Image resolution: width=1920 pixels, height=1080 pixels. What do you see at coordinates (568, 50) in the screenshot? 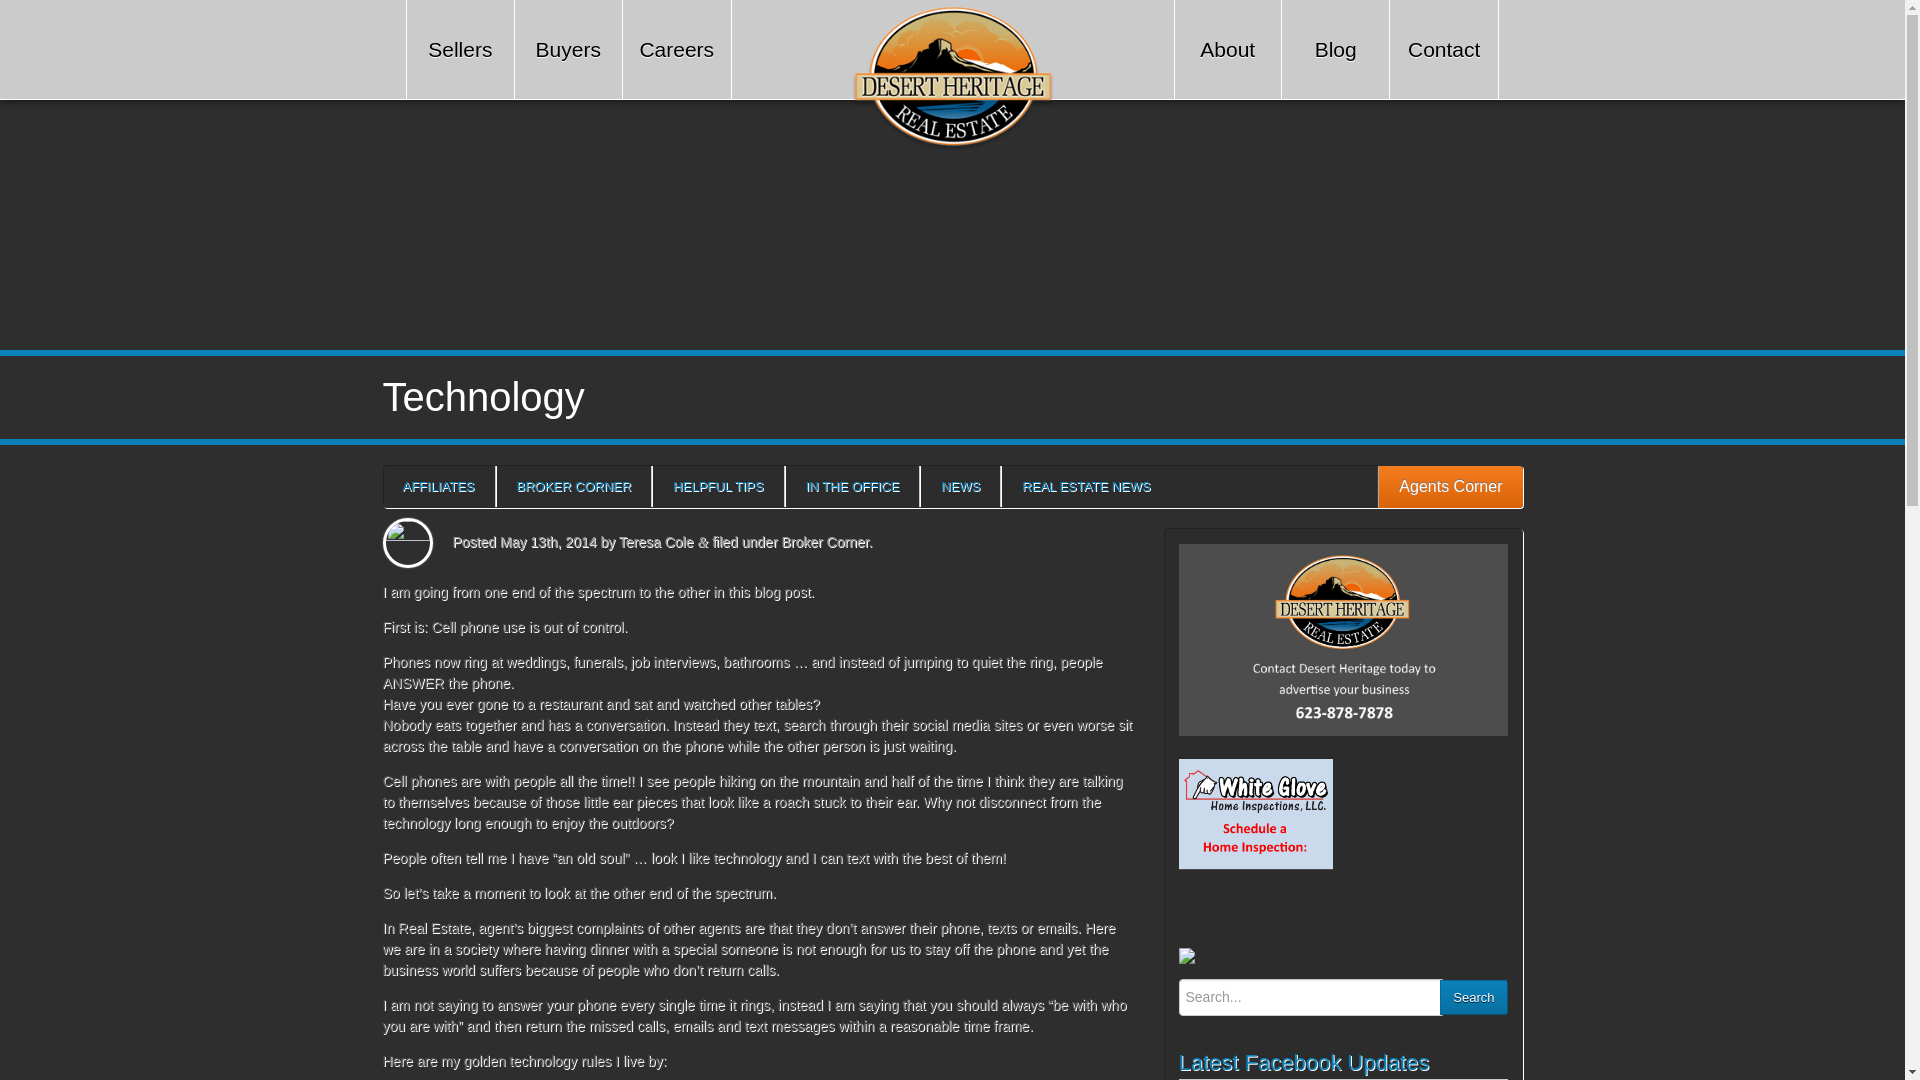
I see `Buyers` at bounding box center [568, 50].